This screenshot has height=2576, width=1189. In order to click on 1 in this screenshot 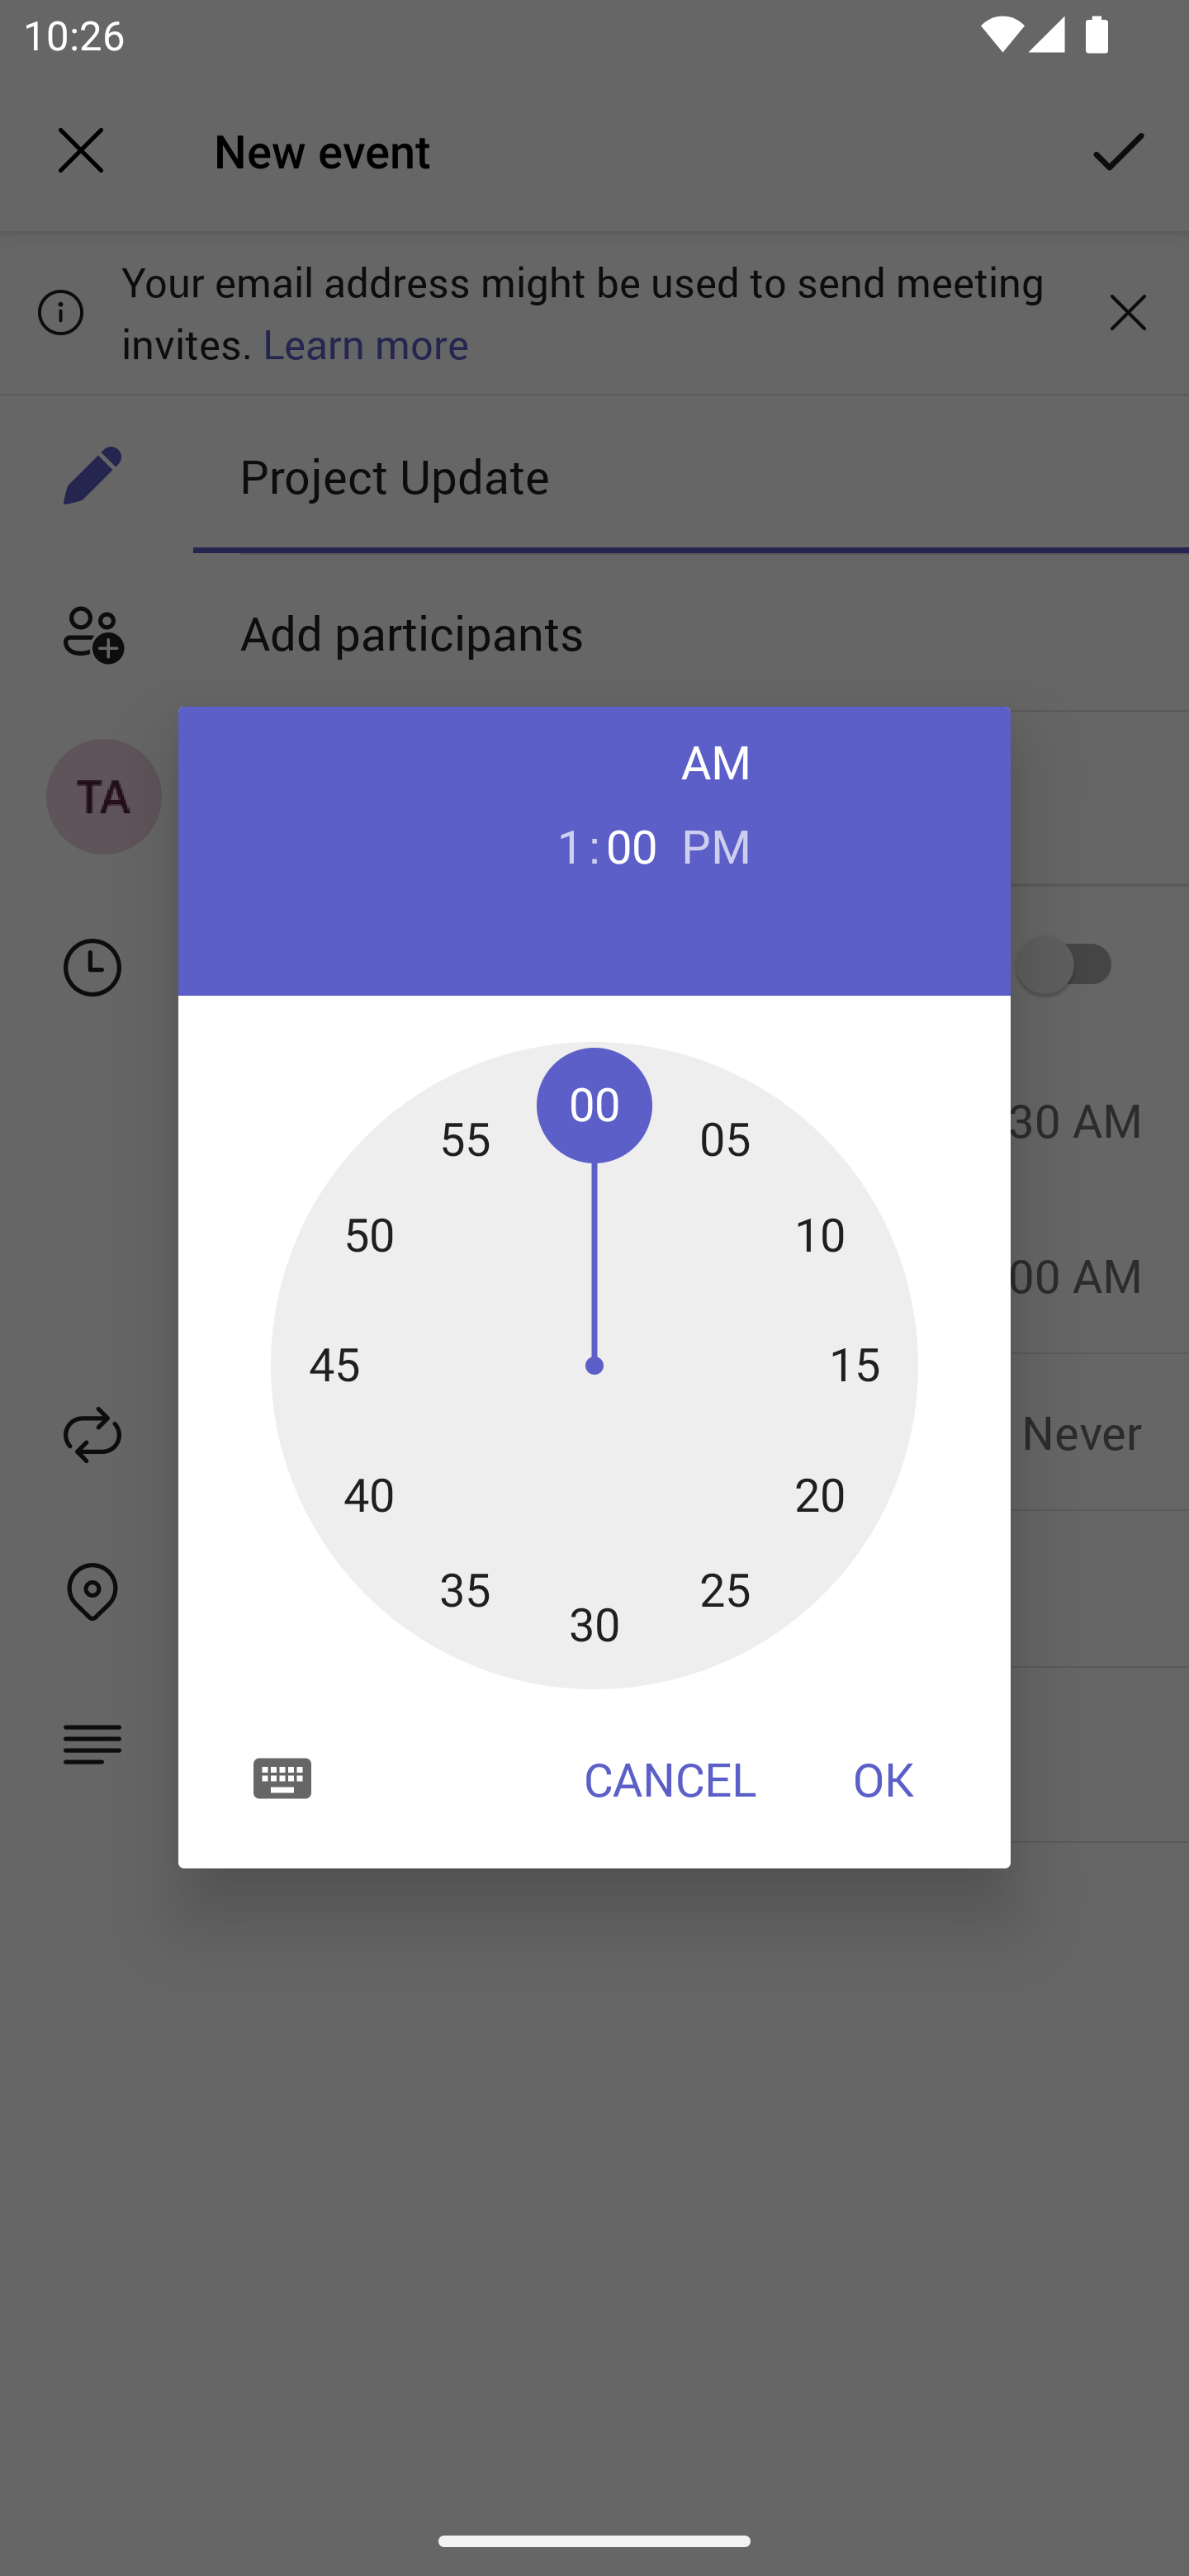, I will do `click(557, 844)`.